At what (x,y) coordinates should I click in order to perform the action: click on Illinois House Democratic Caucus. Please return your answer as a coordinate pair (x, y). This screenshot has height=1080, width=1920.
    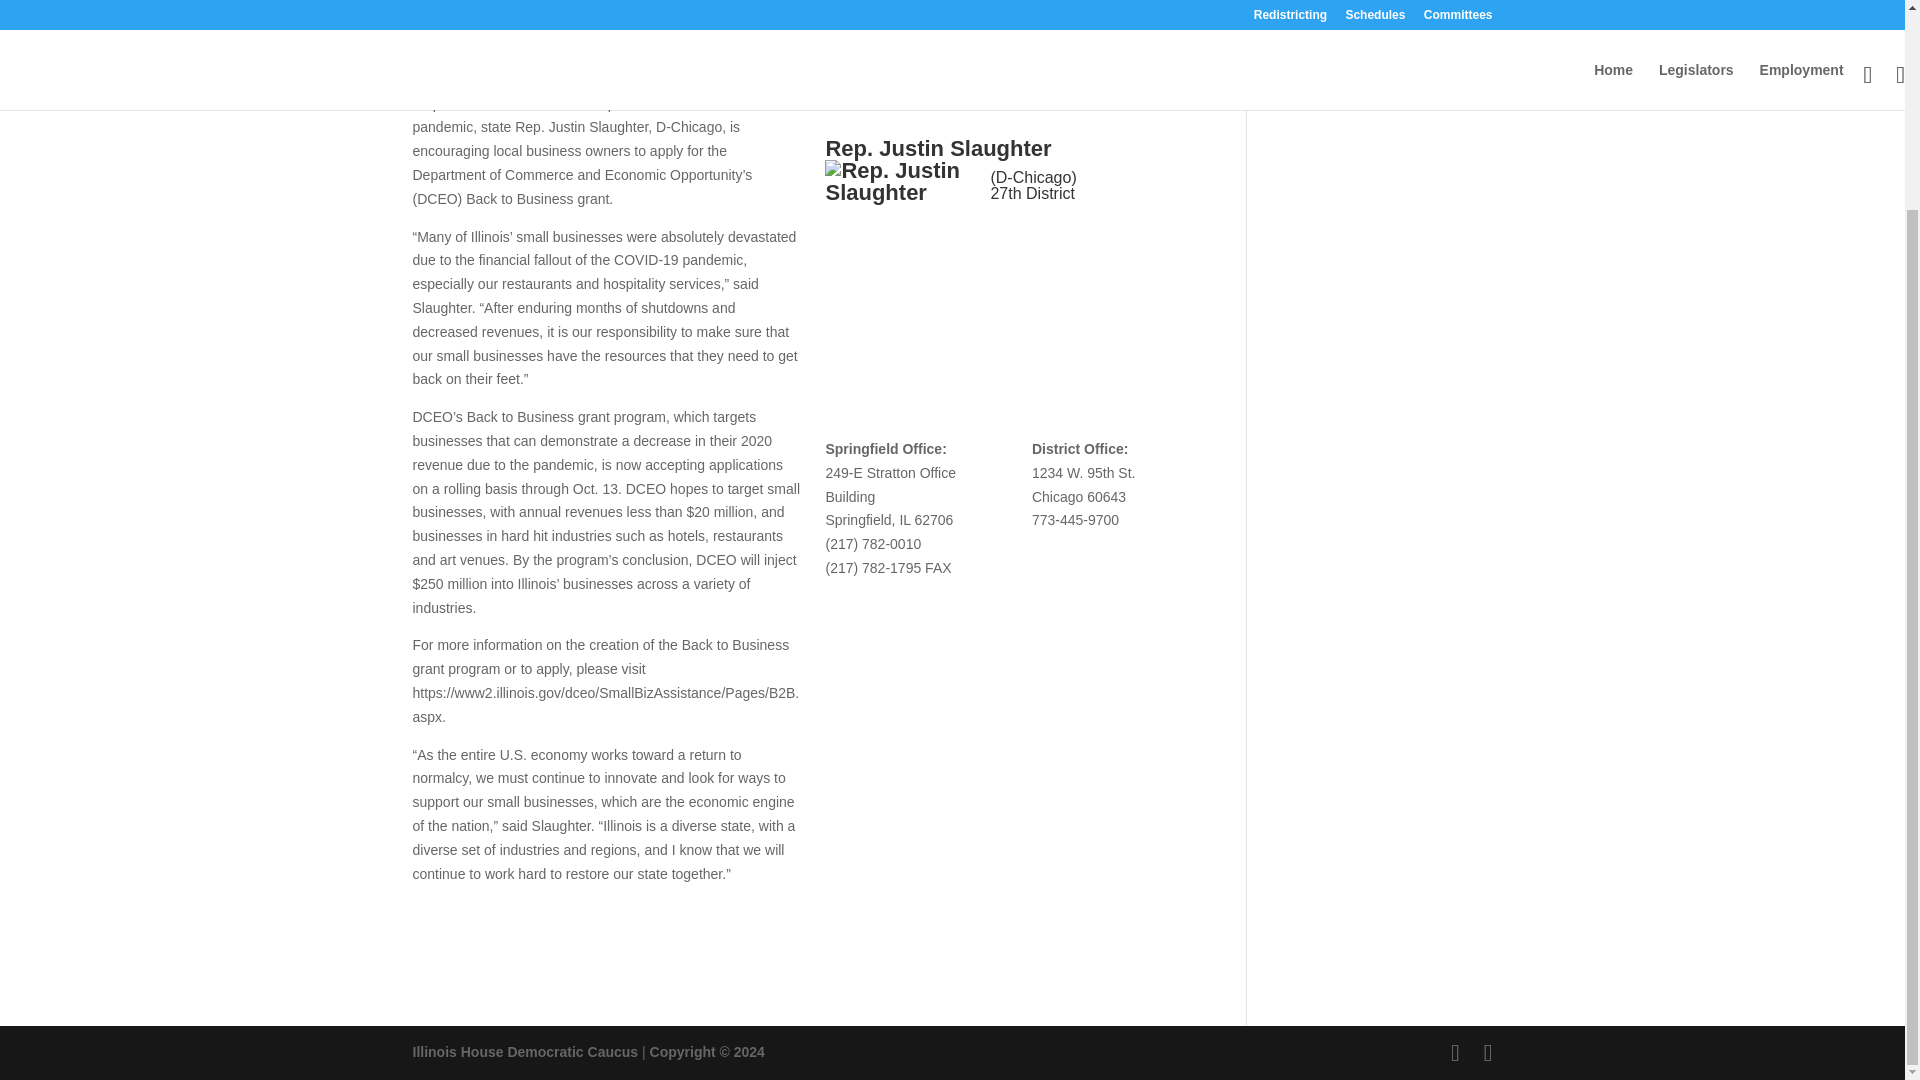
    Looking at the image, I should click on (524, 1052).